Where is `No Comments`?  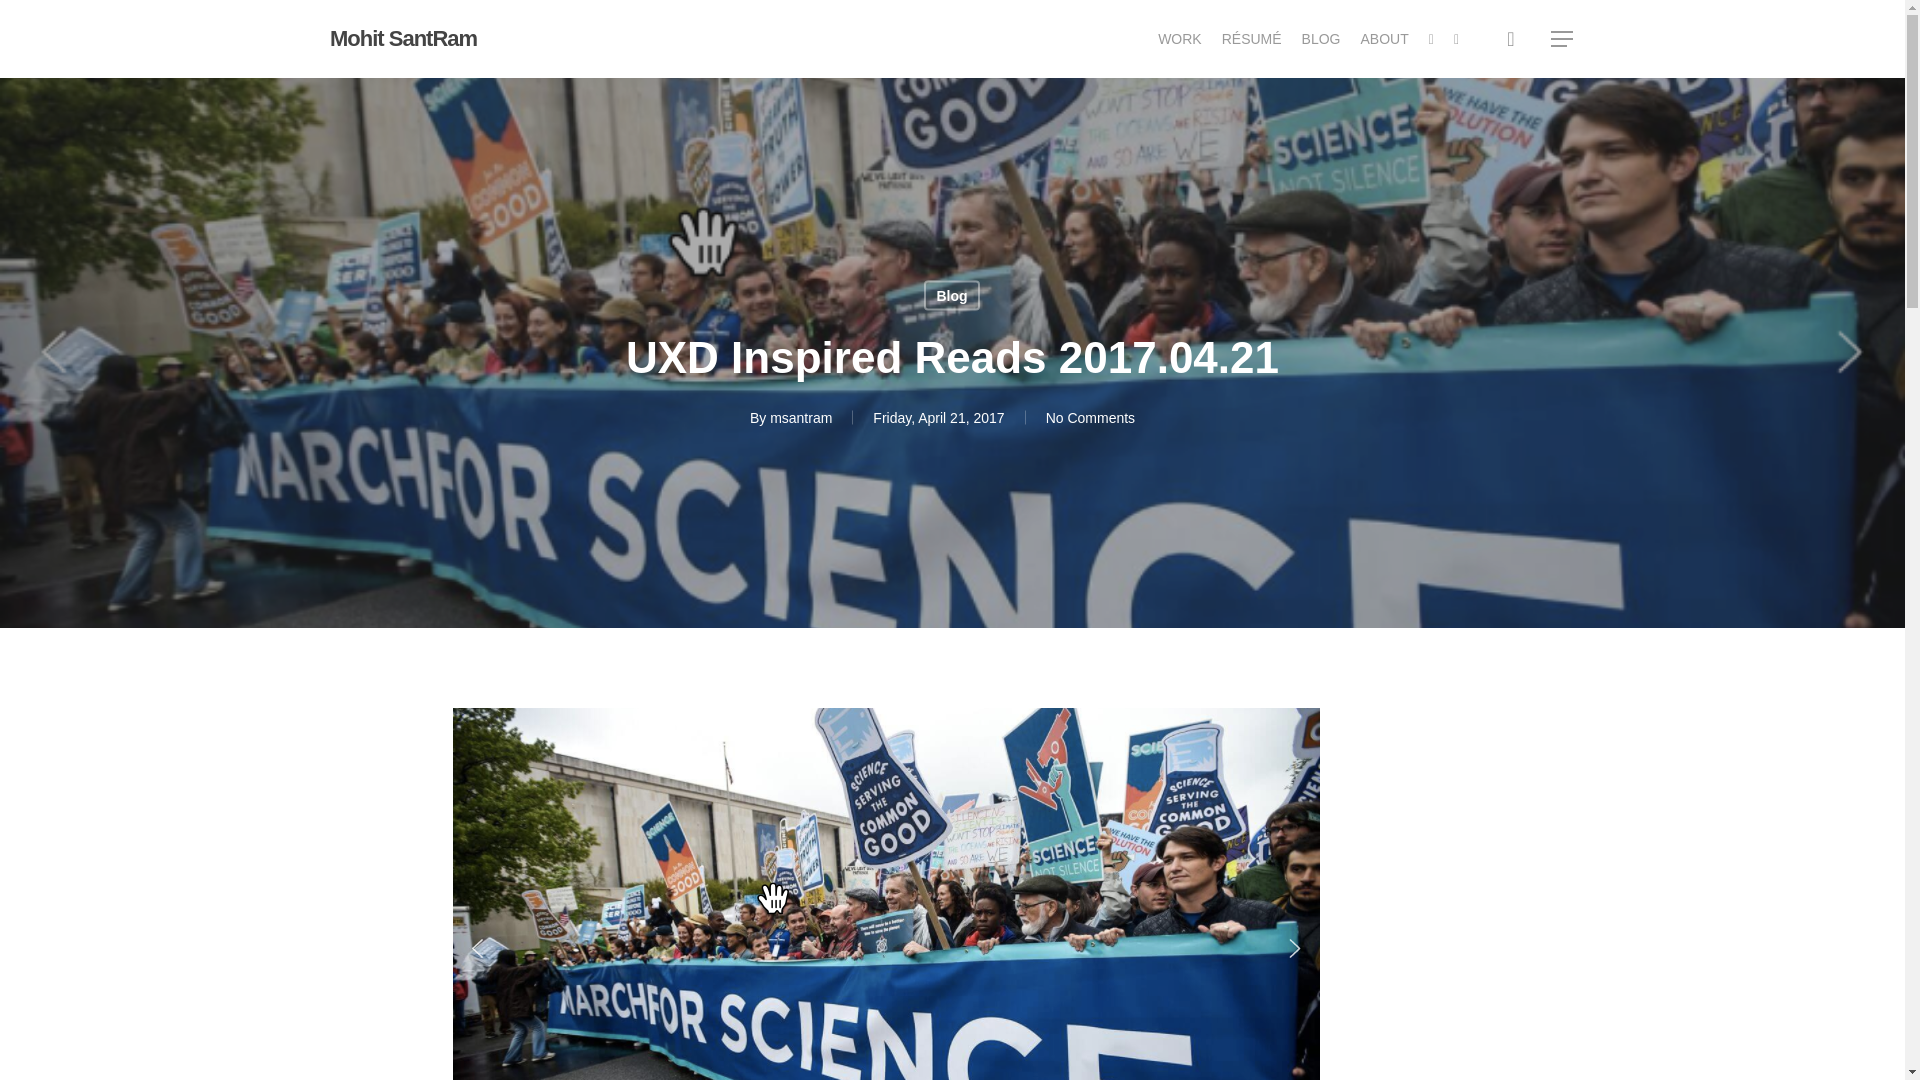
No Comments is located at coordinates (1090, 418).